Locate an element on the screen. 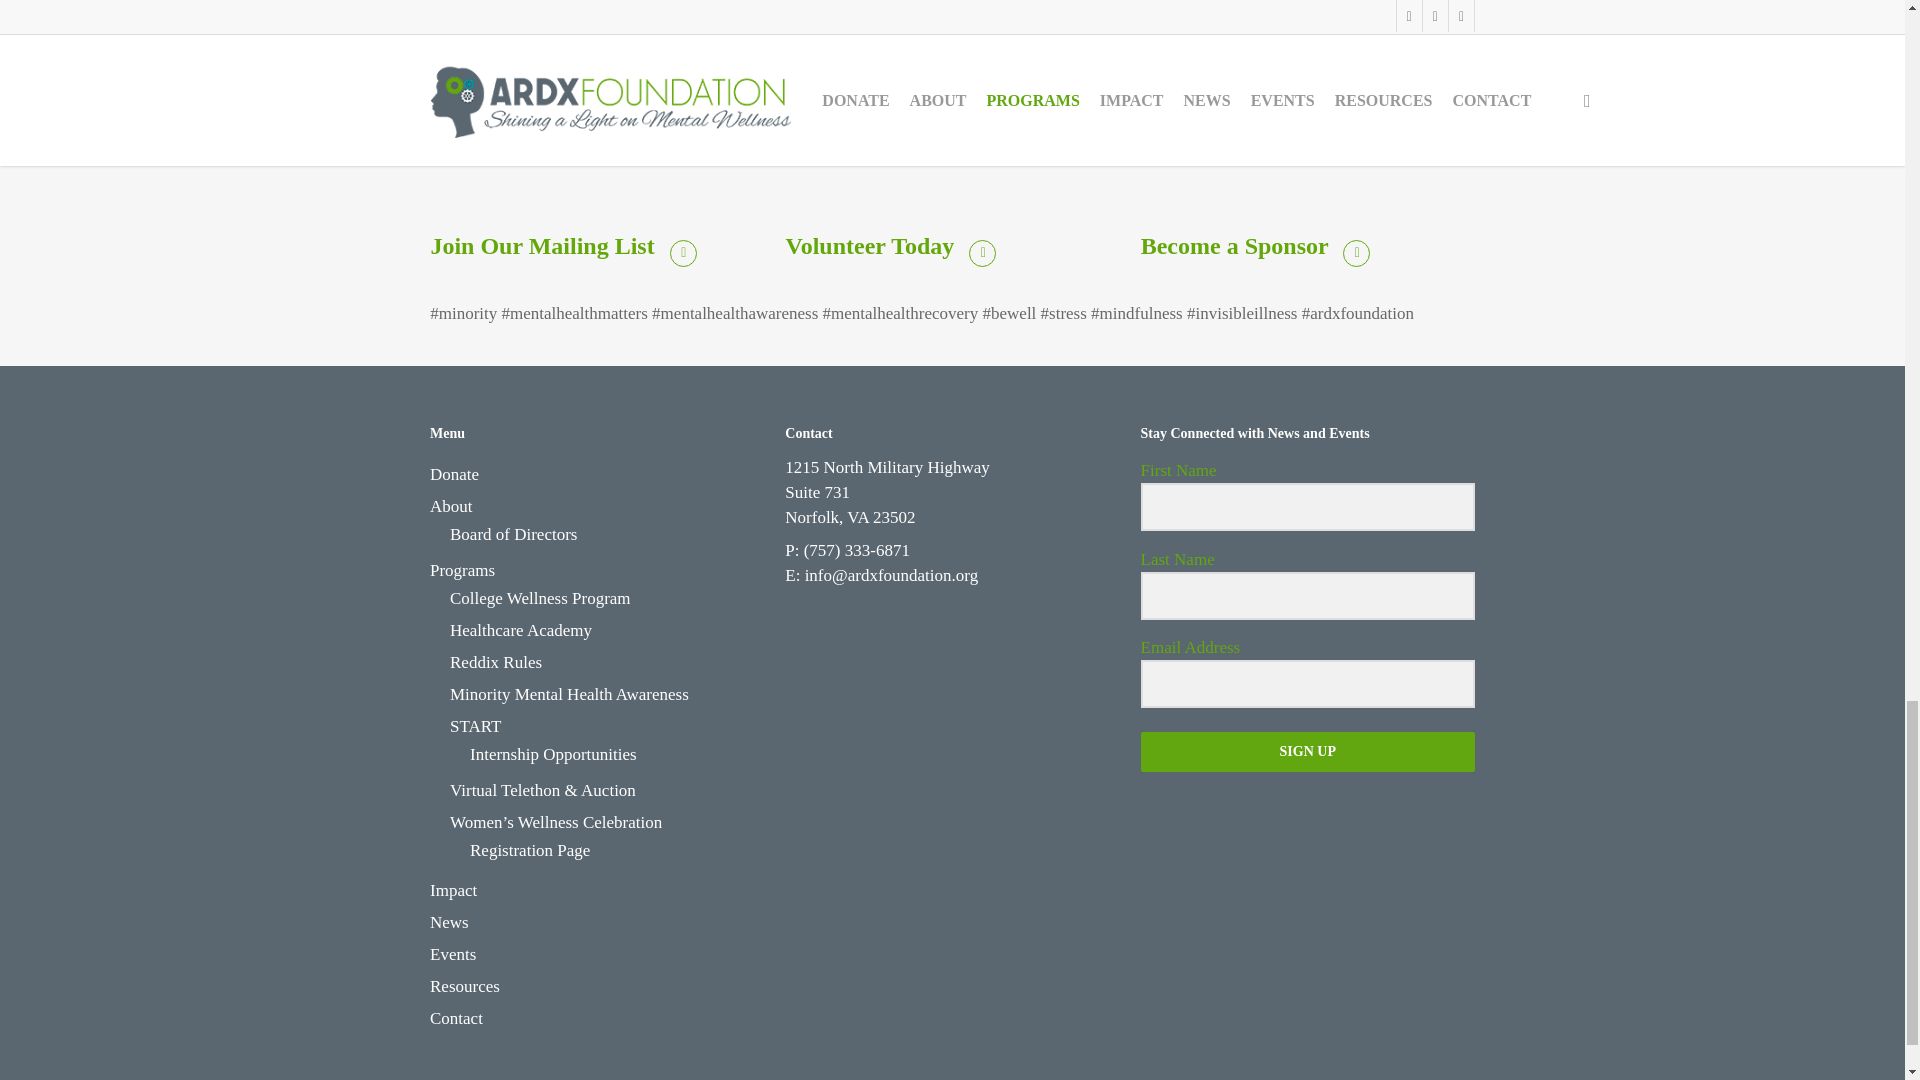 The width and height of the screenshot is (1920, 1080). Minority Mental Health Awareness is located at coordinates (606, 694).